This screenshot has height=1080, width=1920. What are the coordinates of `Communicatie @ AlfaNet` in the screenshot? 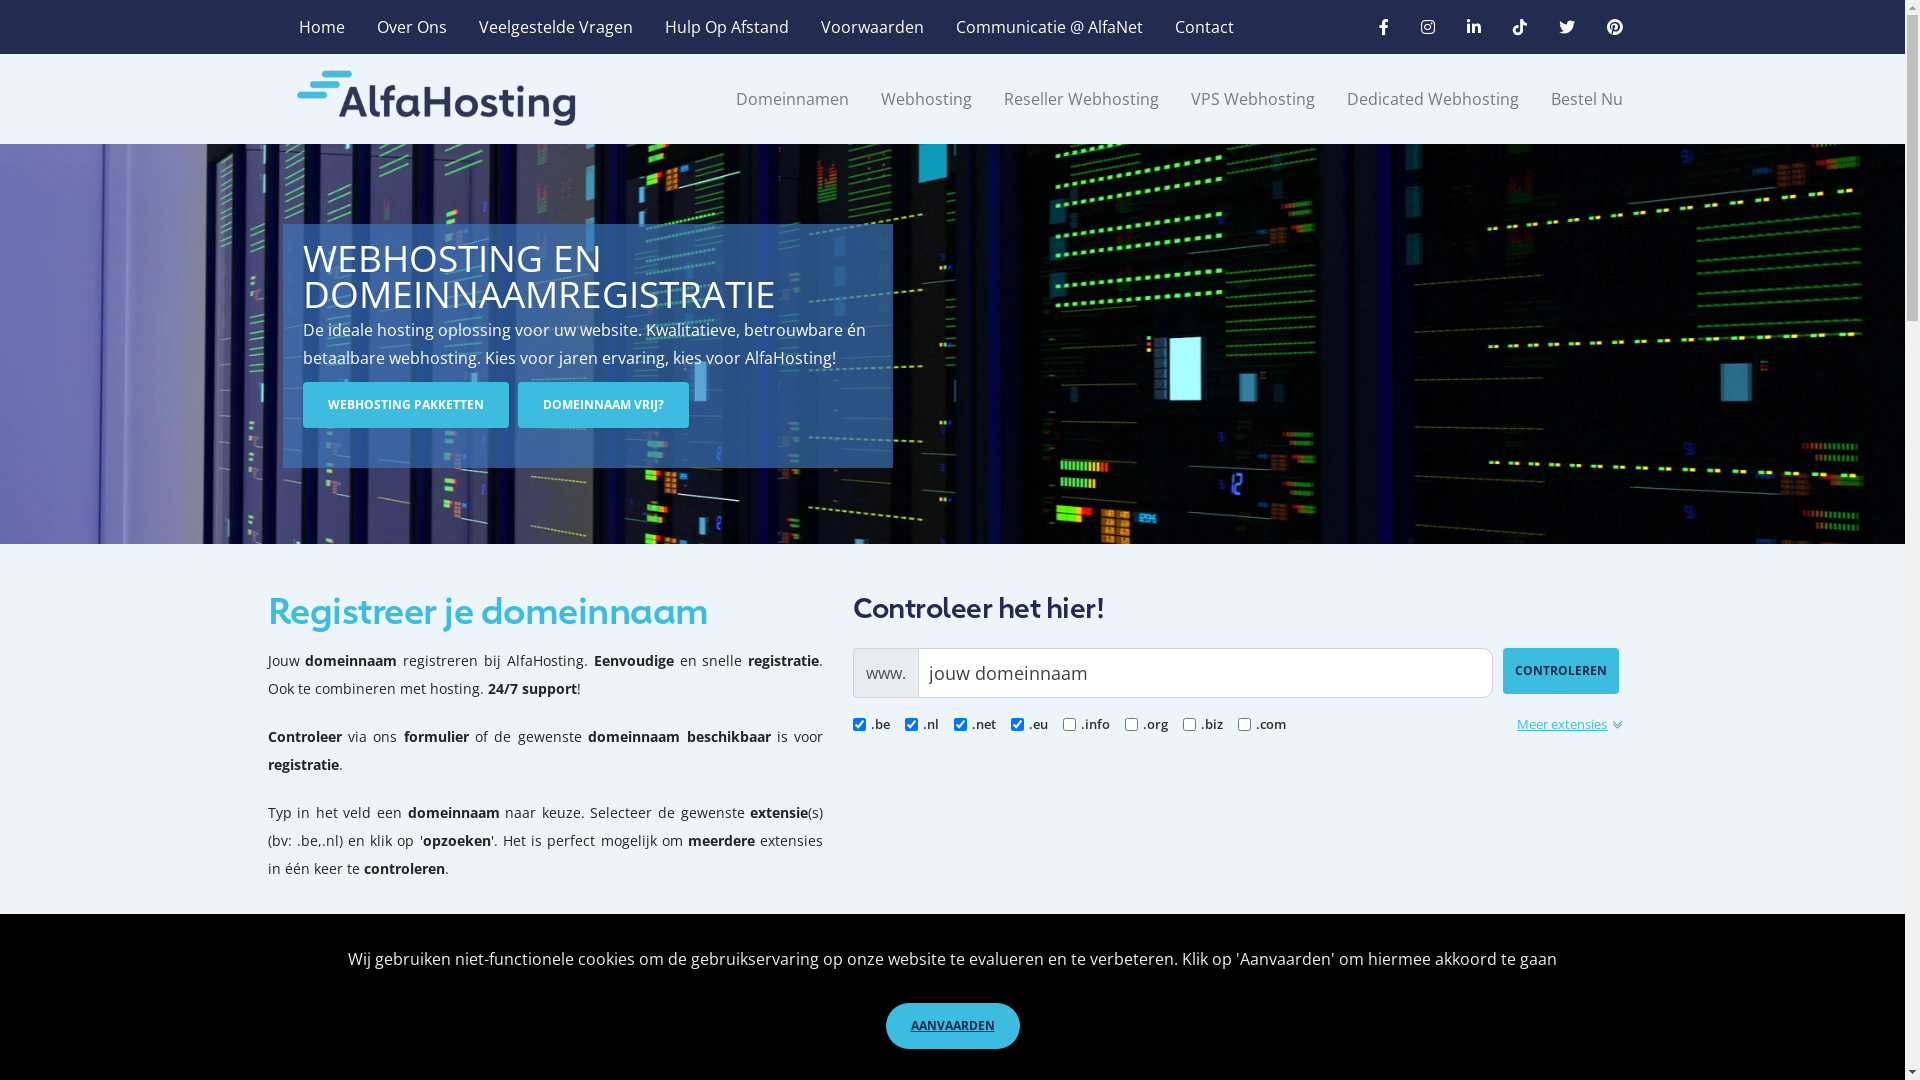 It's located at (1050, 27).